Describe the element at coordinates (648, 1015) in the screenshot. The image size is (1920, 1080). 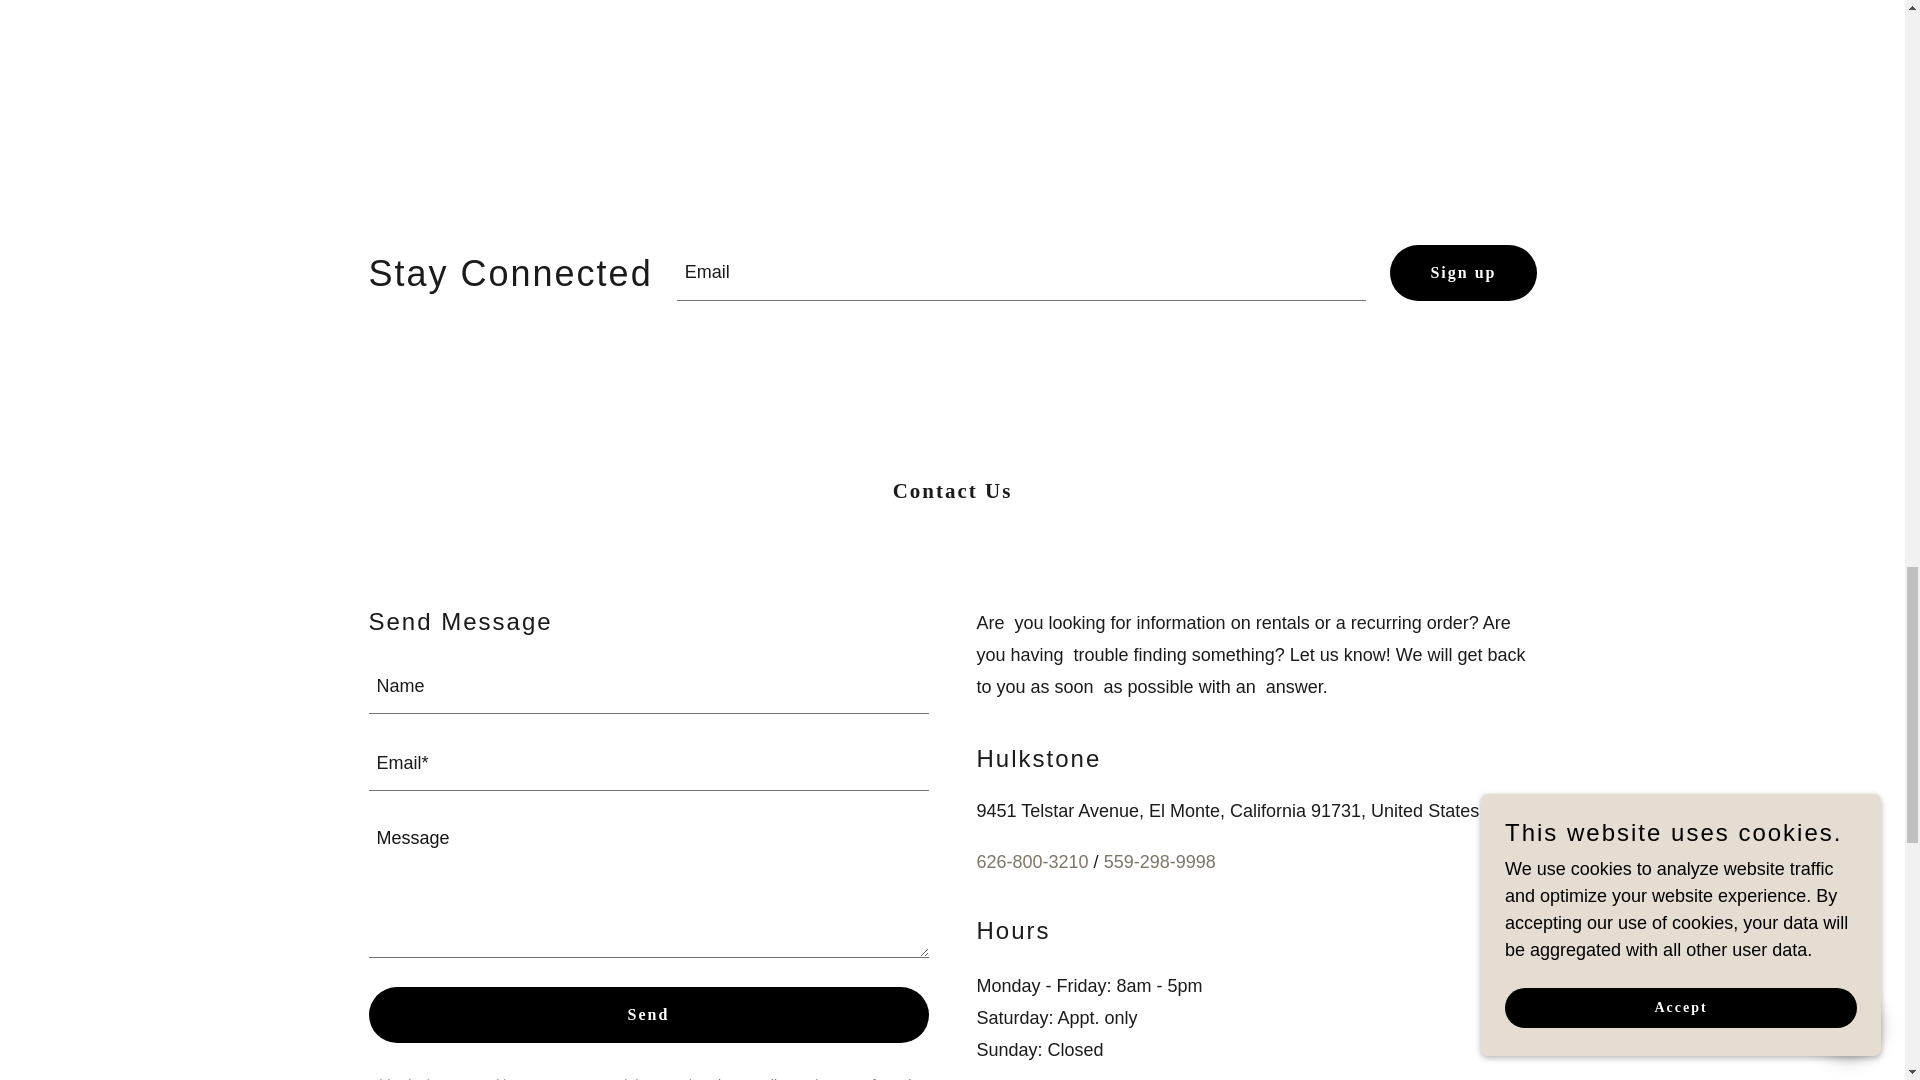
I see `Send` at that location.